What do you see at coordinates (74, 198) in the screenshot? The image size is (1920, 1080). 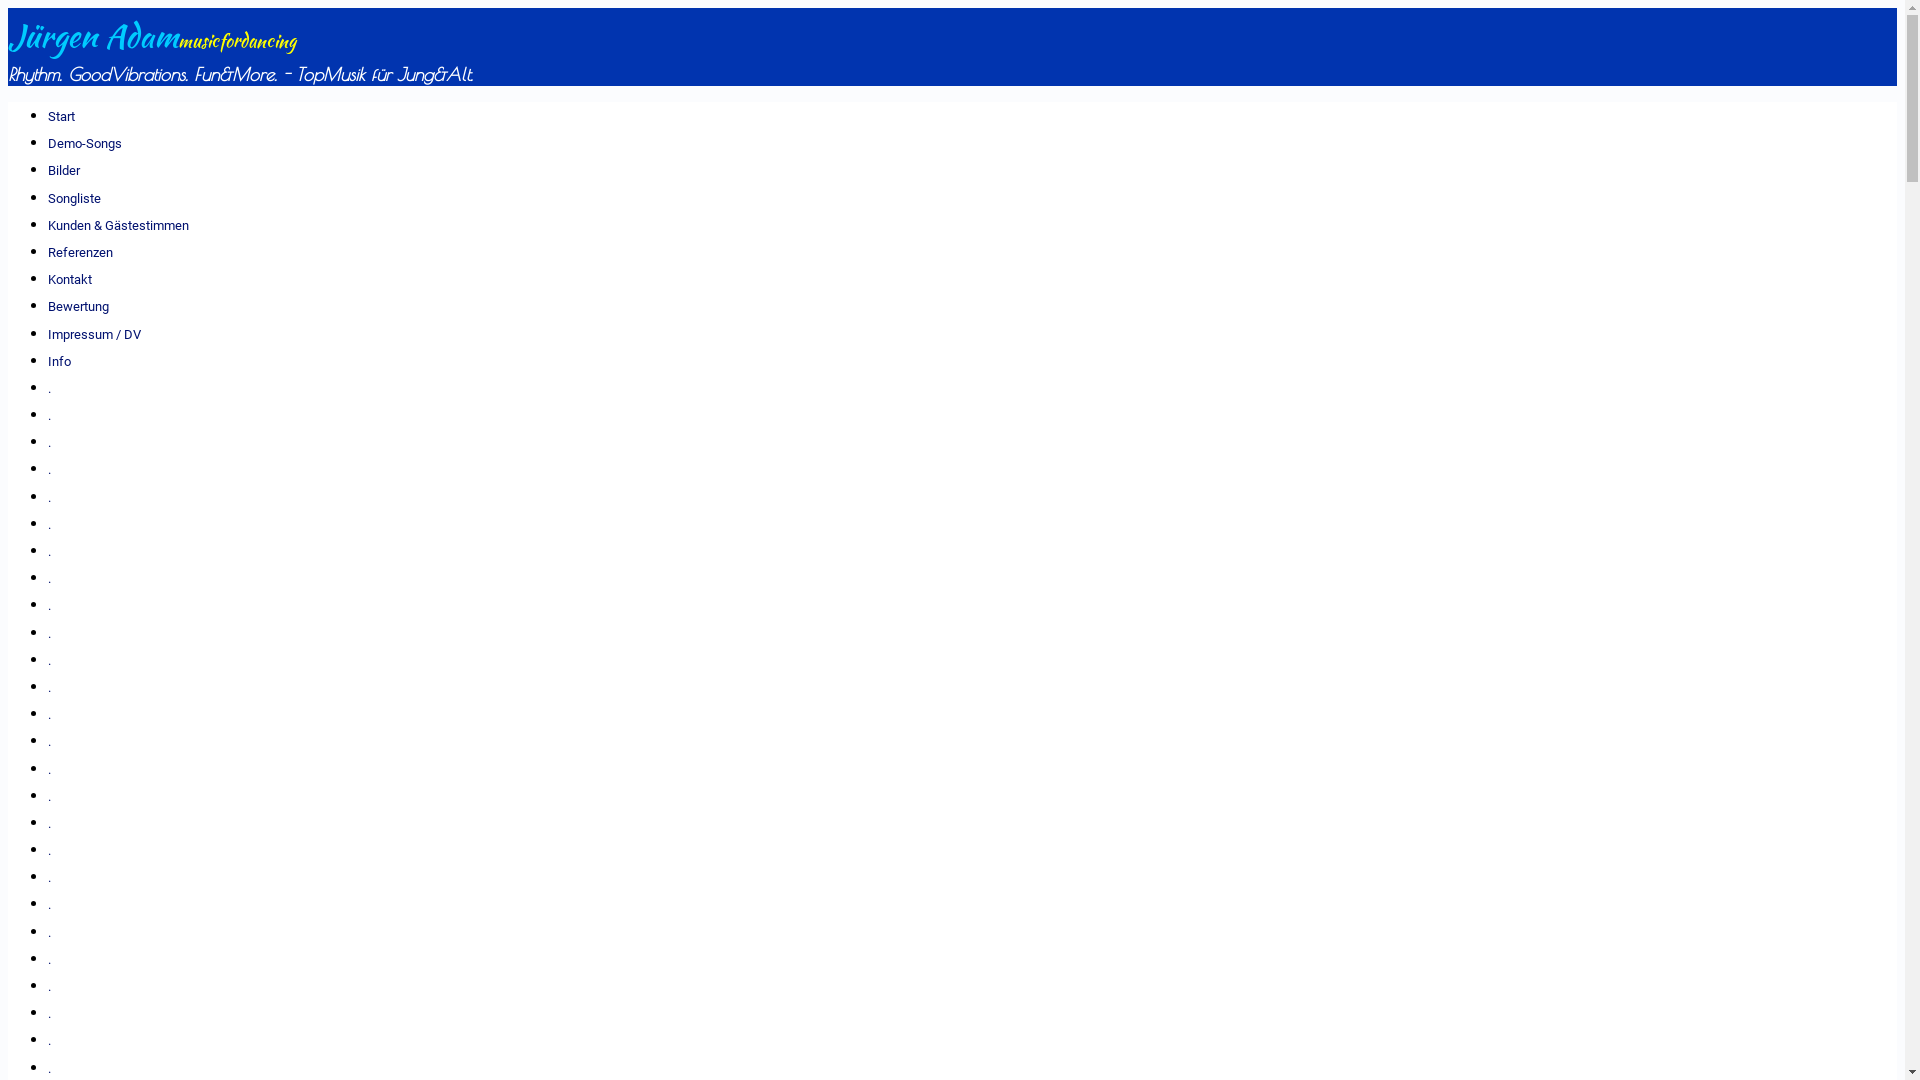 I see `Songliste` at bounding box center [74, 198].